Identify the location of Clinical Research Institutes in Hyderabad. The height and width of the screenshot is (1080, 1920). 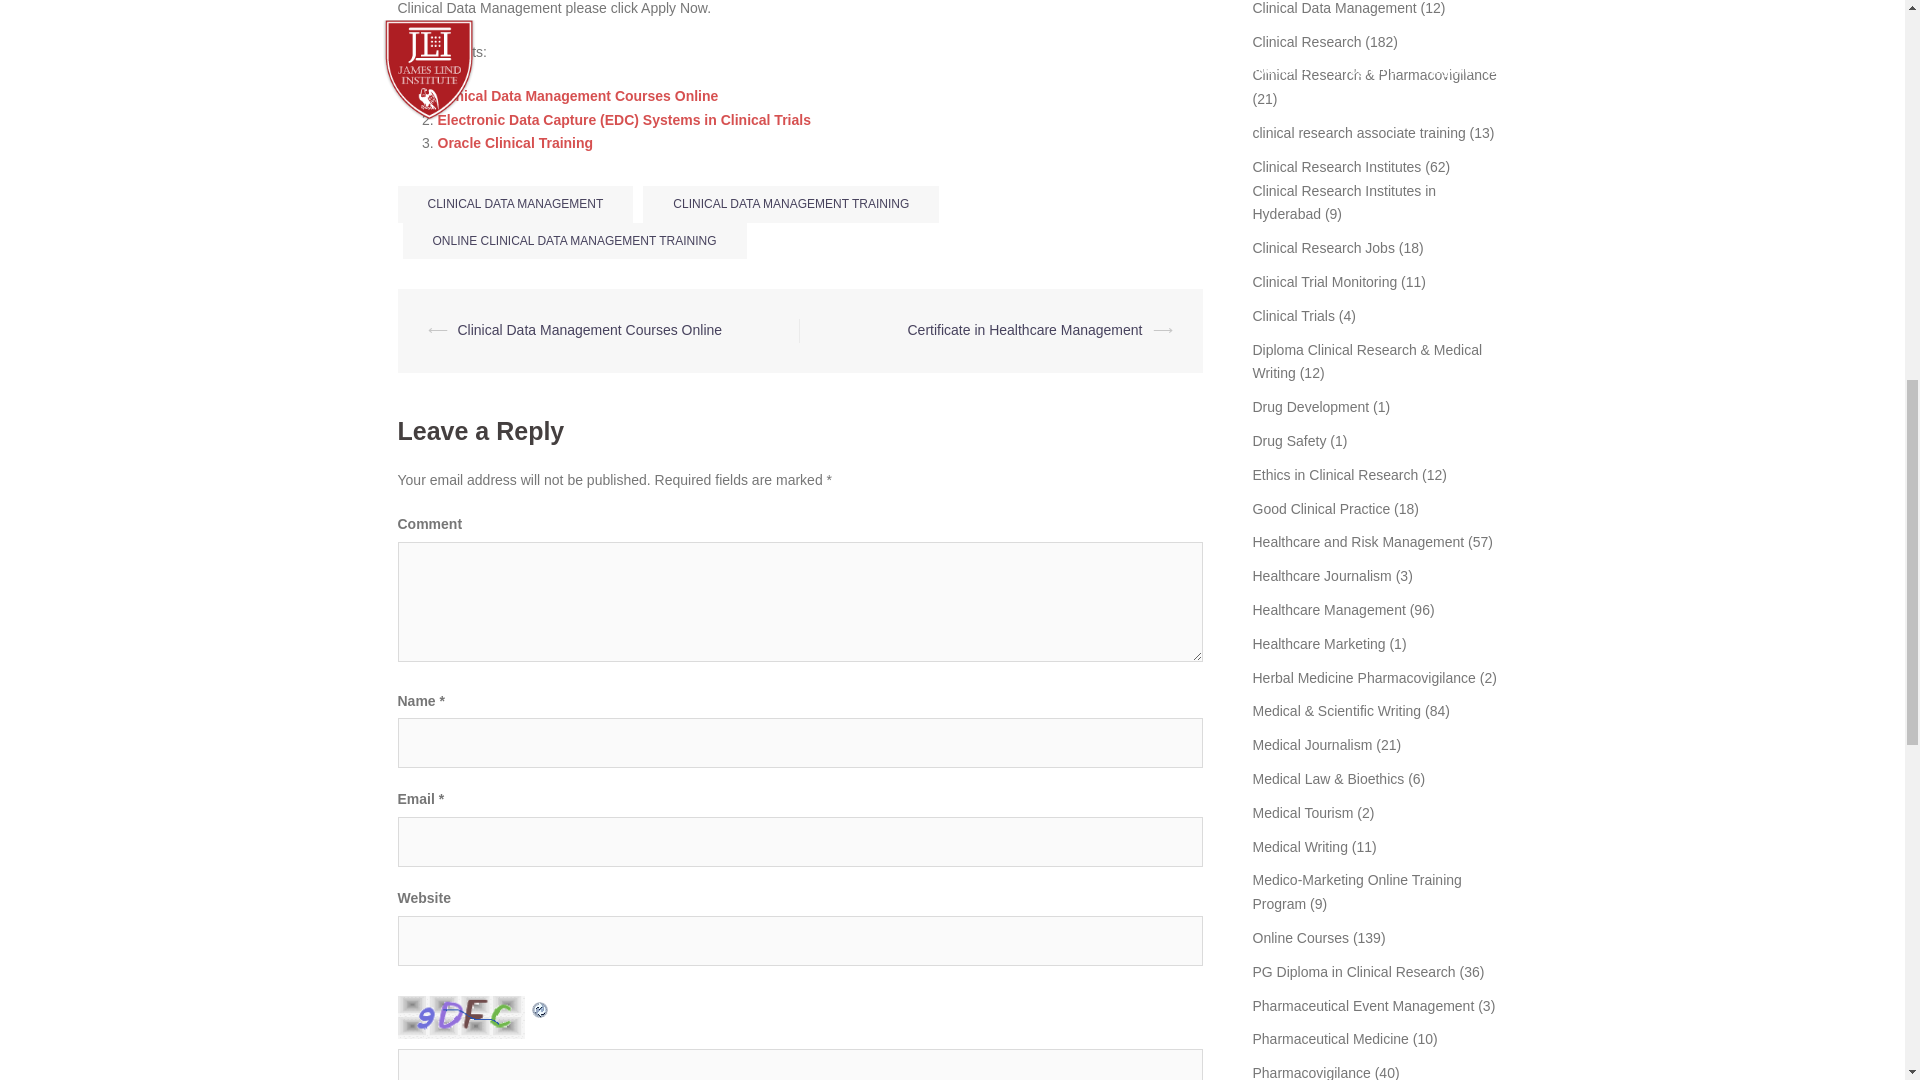
(1344, 202).